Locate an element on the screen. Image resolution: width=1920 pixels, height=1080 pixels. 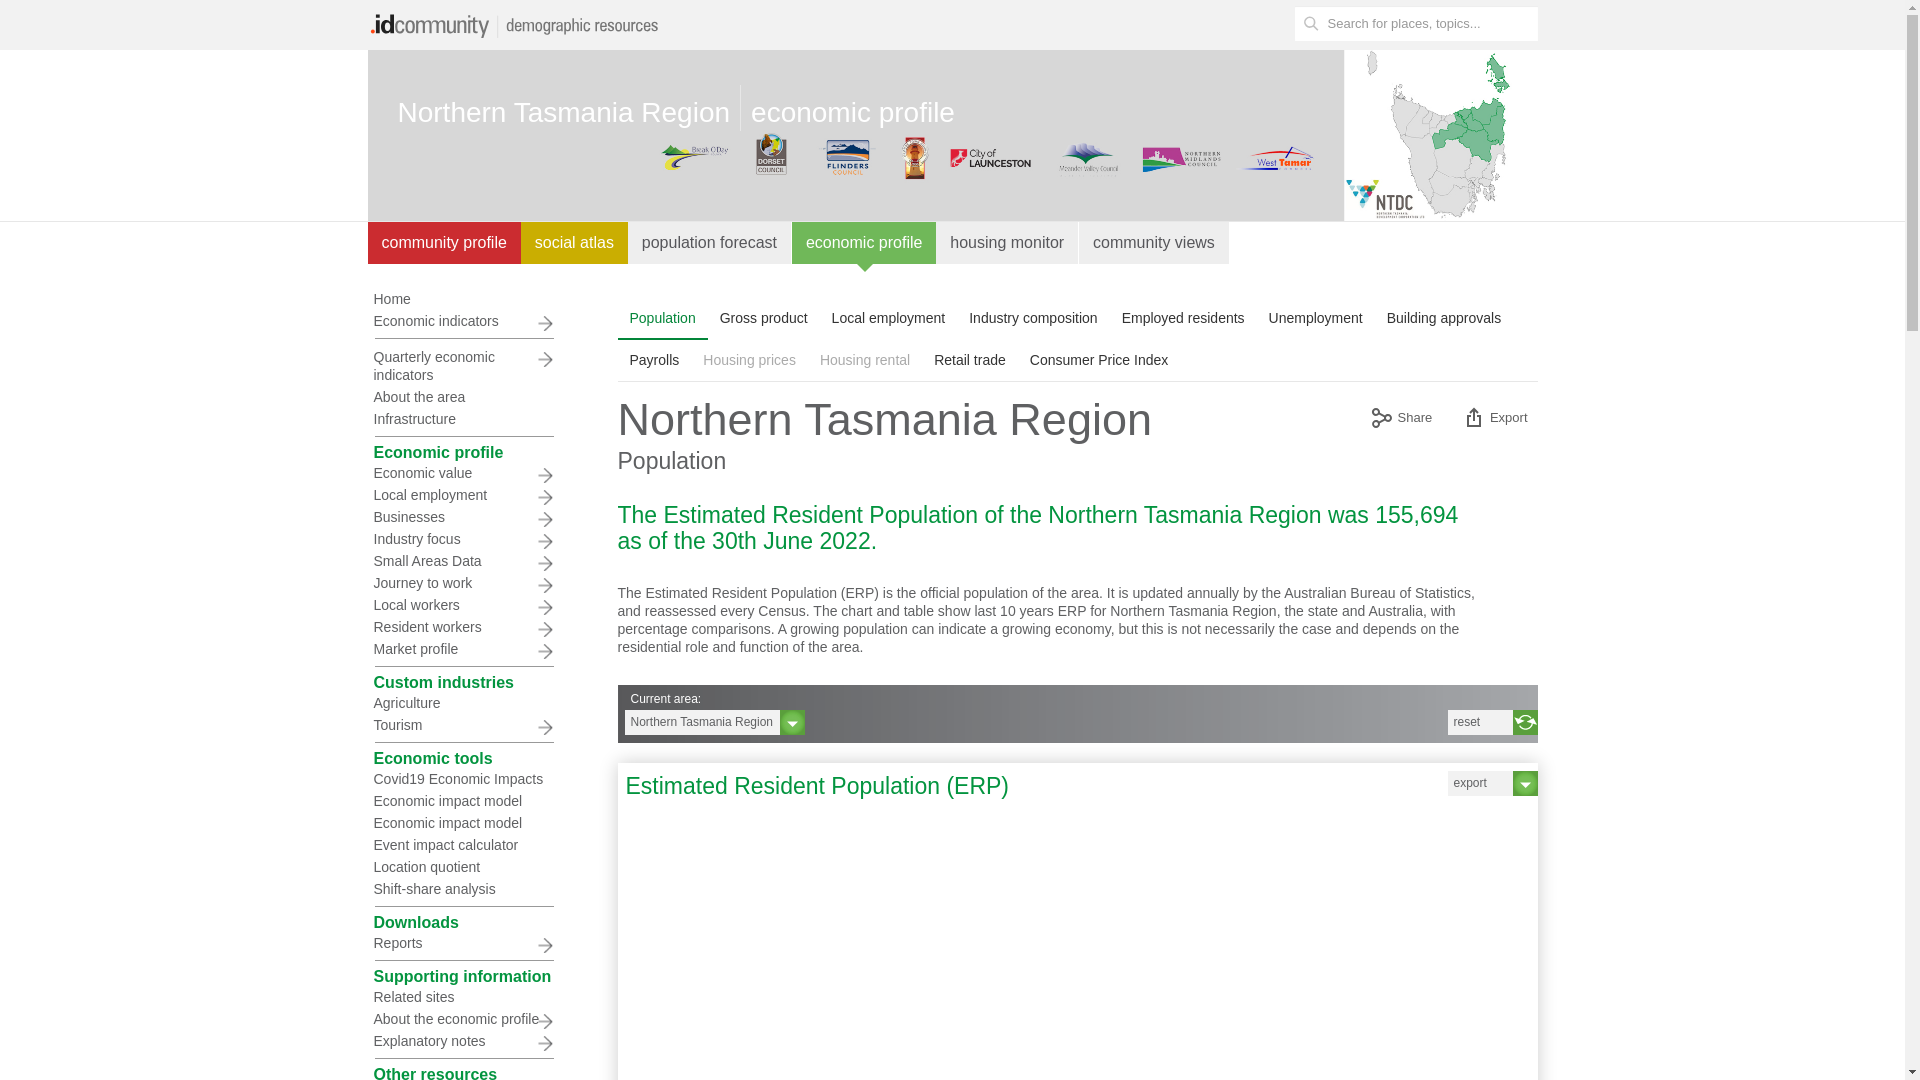
Tourism
  is located at coordinates (463, 725).